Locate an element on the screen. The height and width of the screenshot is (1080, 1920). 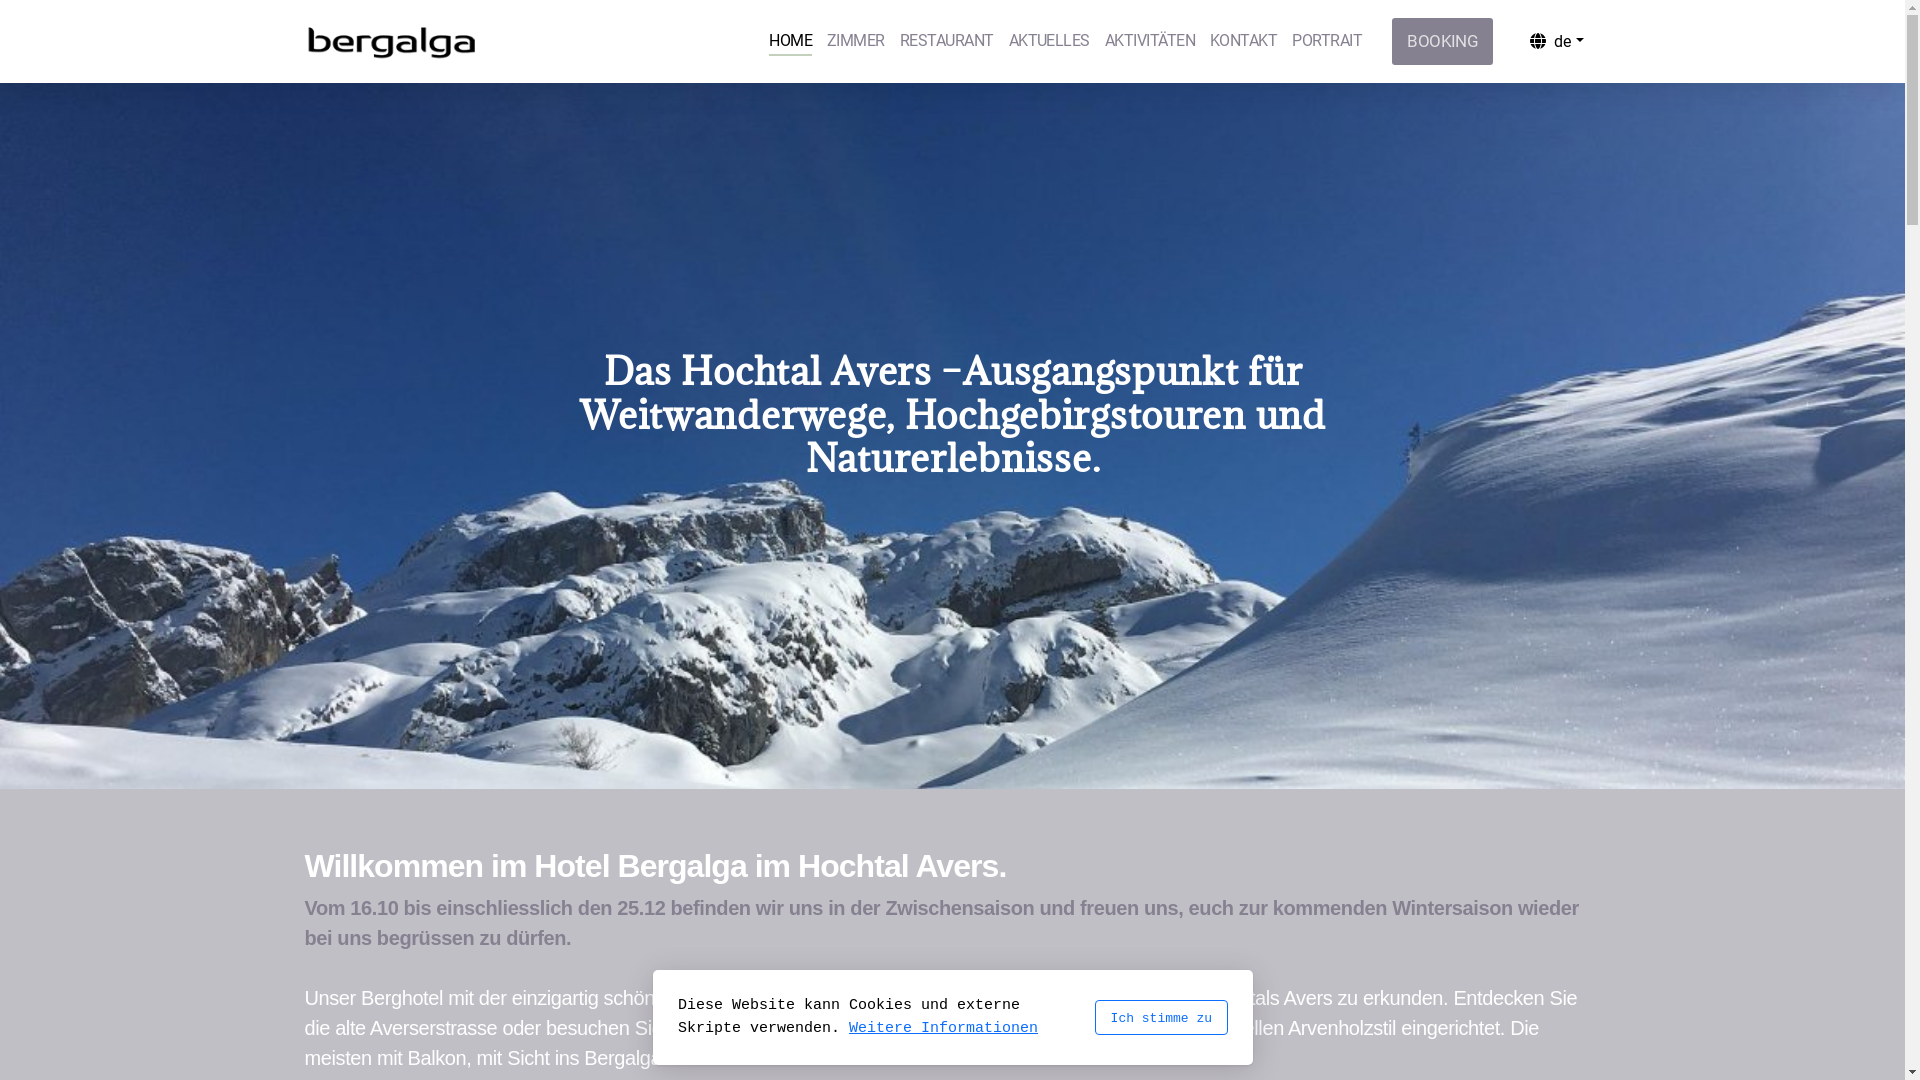
Weitere Informationen is located at coordinates (944, 1028).